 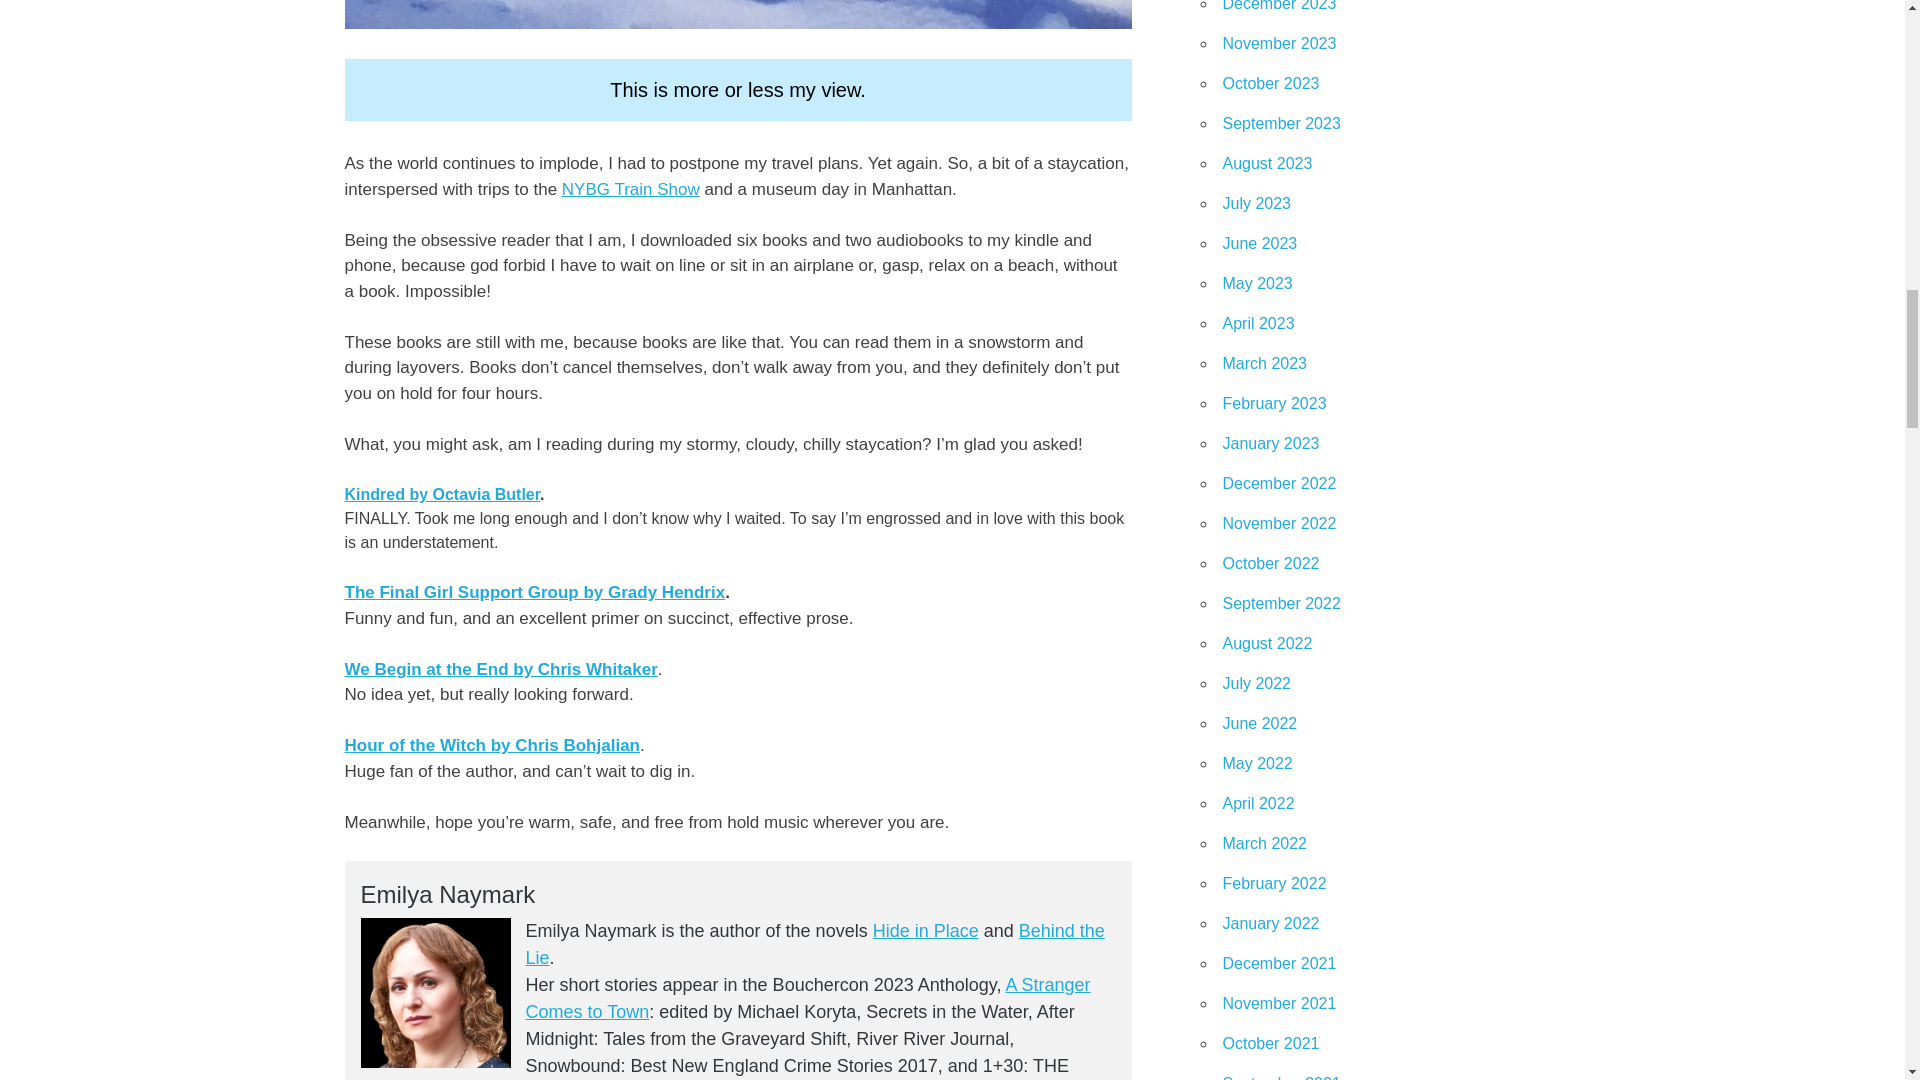 What do you see at coordinates (926, 930) in the screenshot?
I see `Hide in Place` at bounding box center [926, 930].